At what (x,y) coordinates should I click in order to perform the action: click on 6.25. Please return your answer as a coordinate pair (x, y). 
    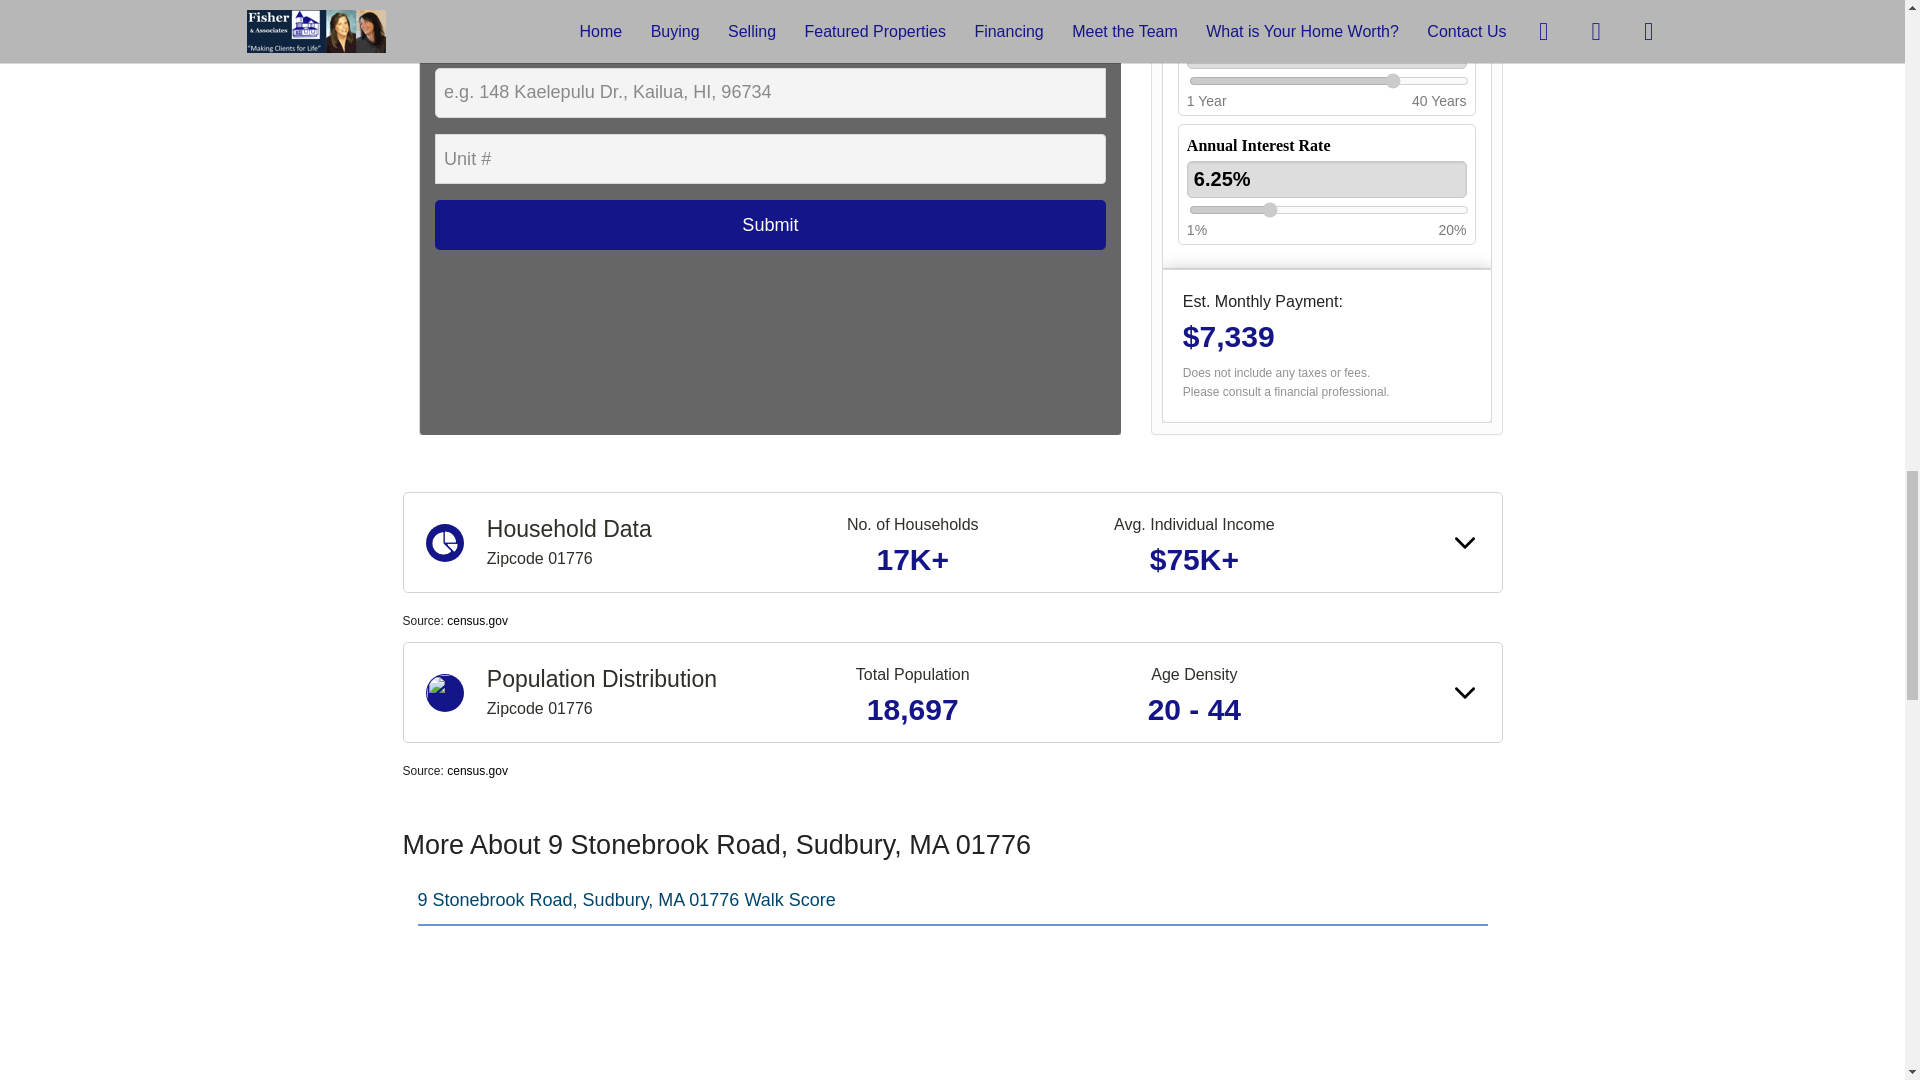
    Looking at the image, I should click on (1328, 210).